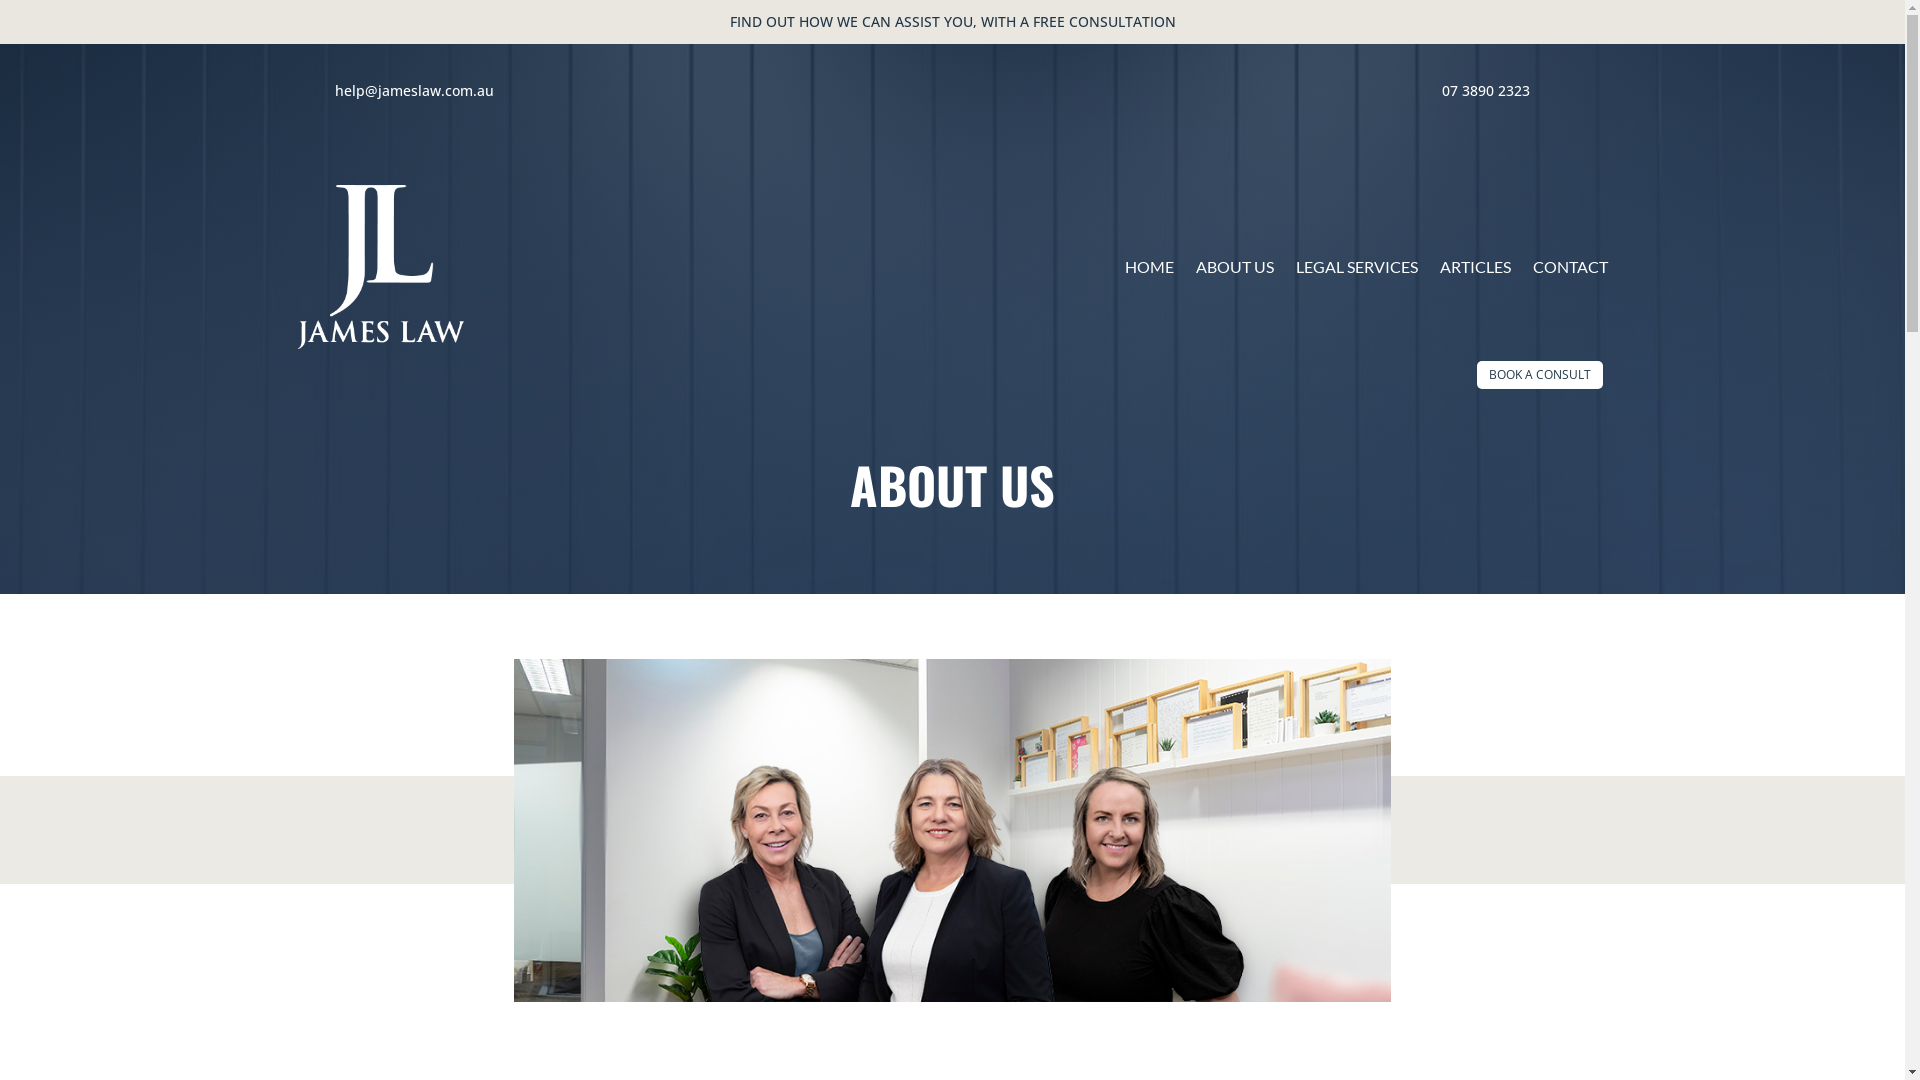 Image resolution: width=1920 pixels, height=1080 pixels. What do you see at coordinates (1570, 268) in the screenshot?
I see `CONTACT` at bounding box center [1570, 268].